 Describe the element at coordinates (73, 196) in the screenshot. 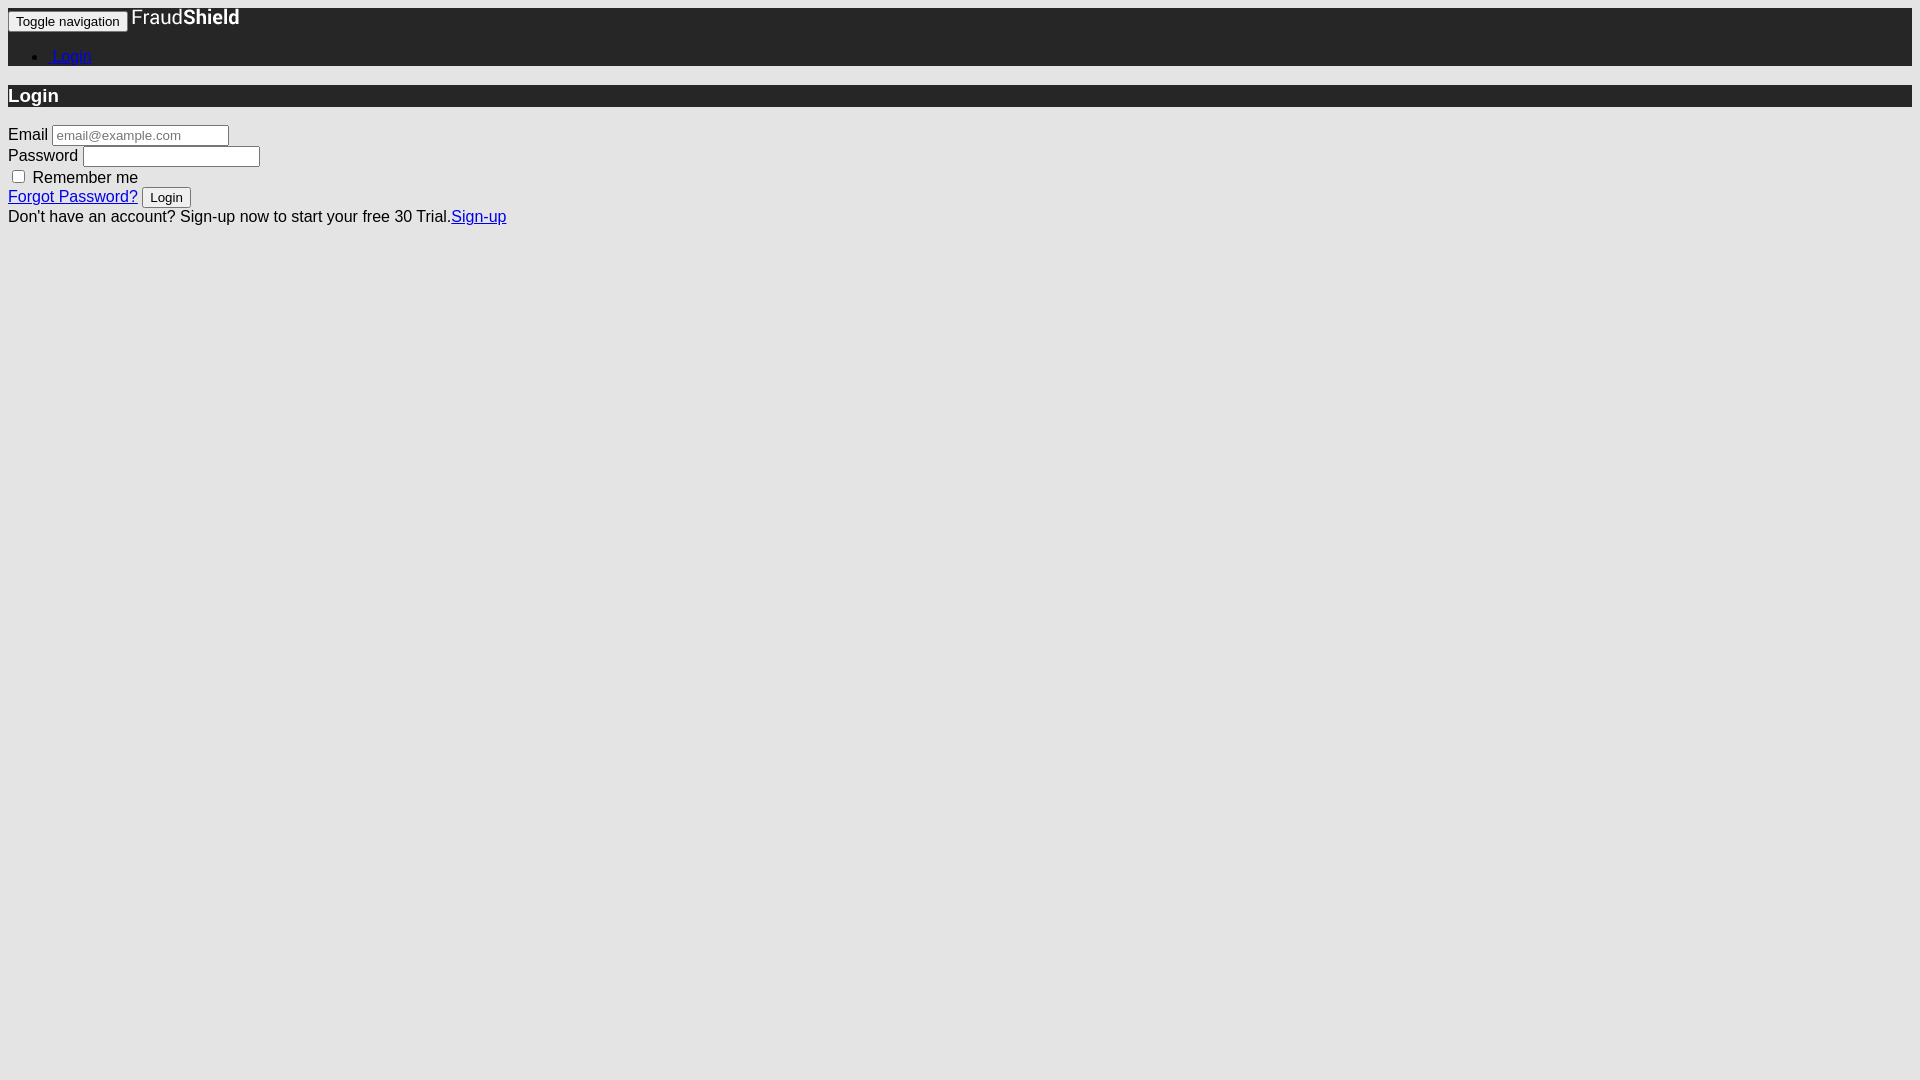

I see `Forgot Password?` at that location.